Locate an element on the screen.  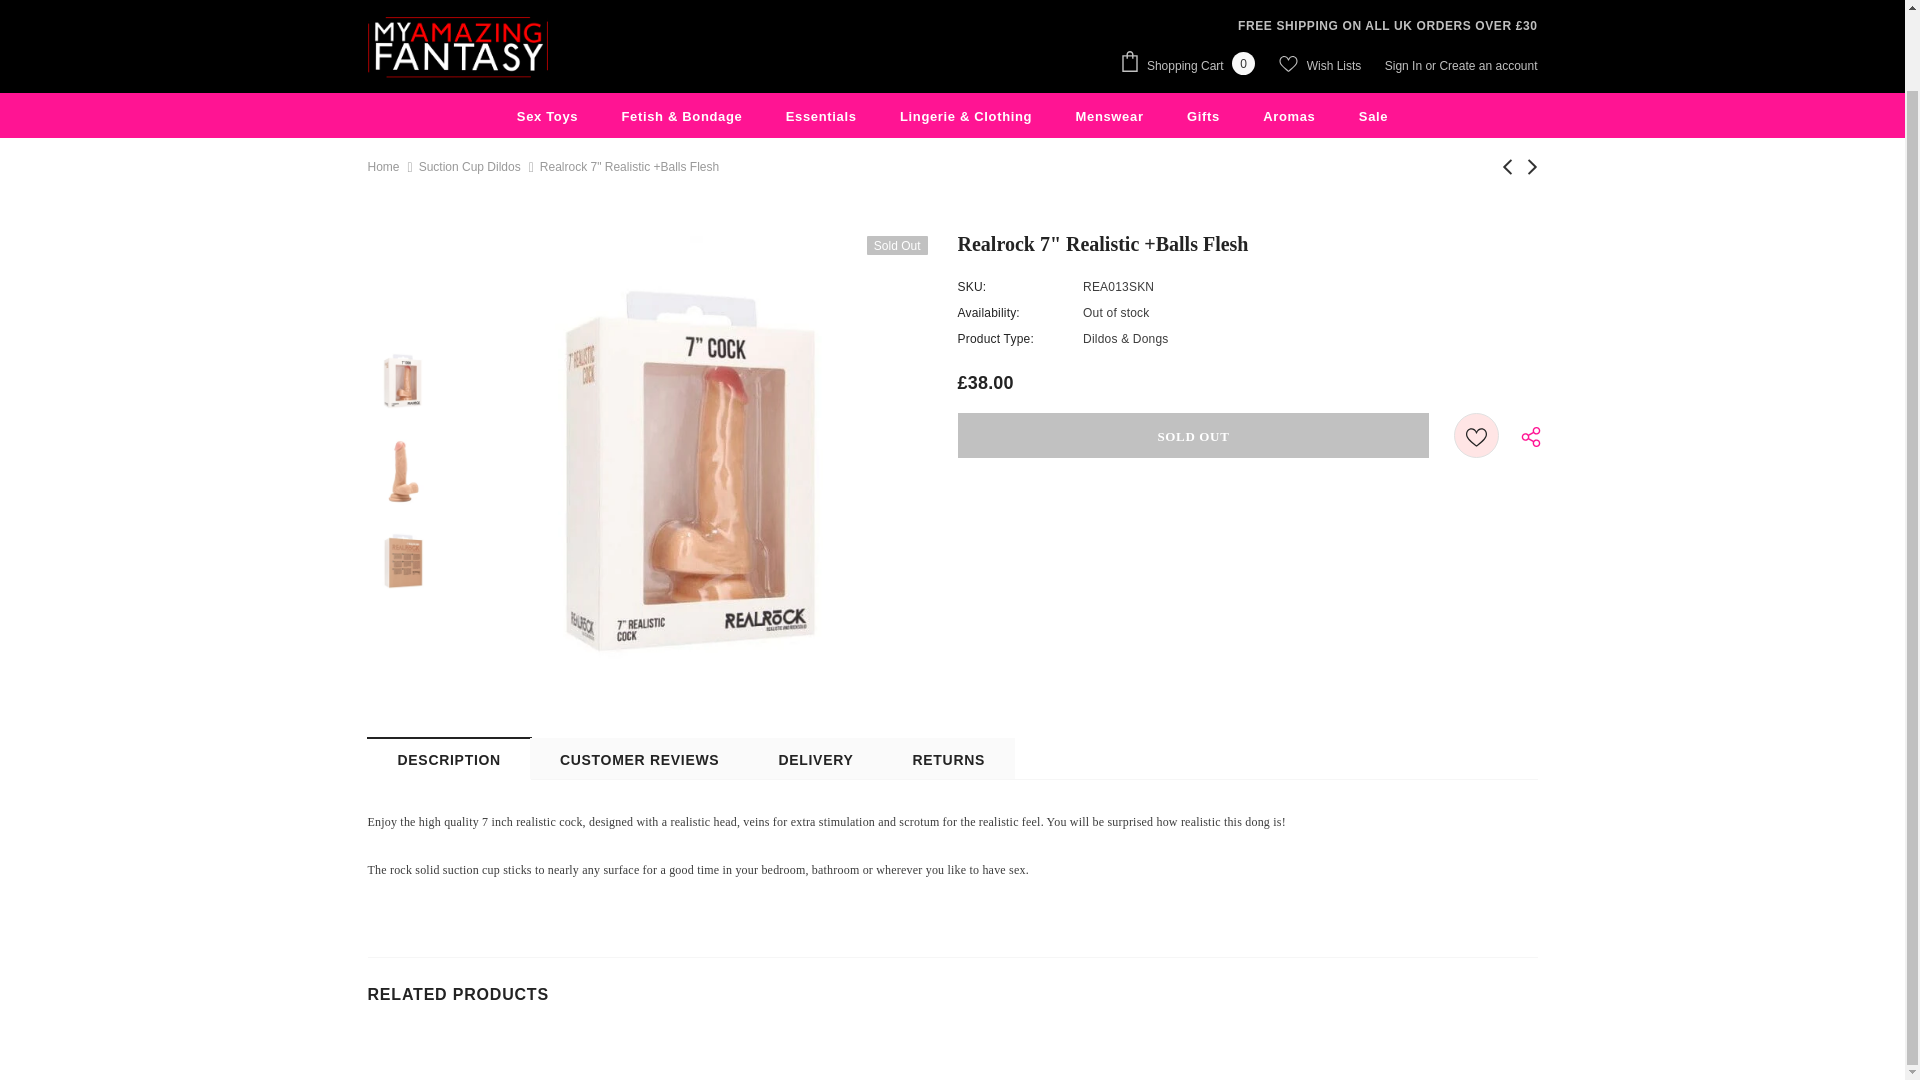
Sold Out is located at coordinates (1194, 434).